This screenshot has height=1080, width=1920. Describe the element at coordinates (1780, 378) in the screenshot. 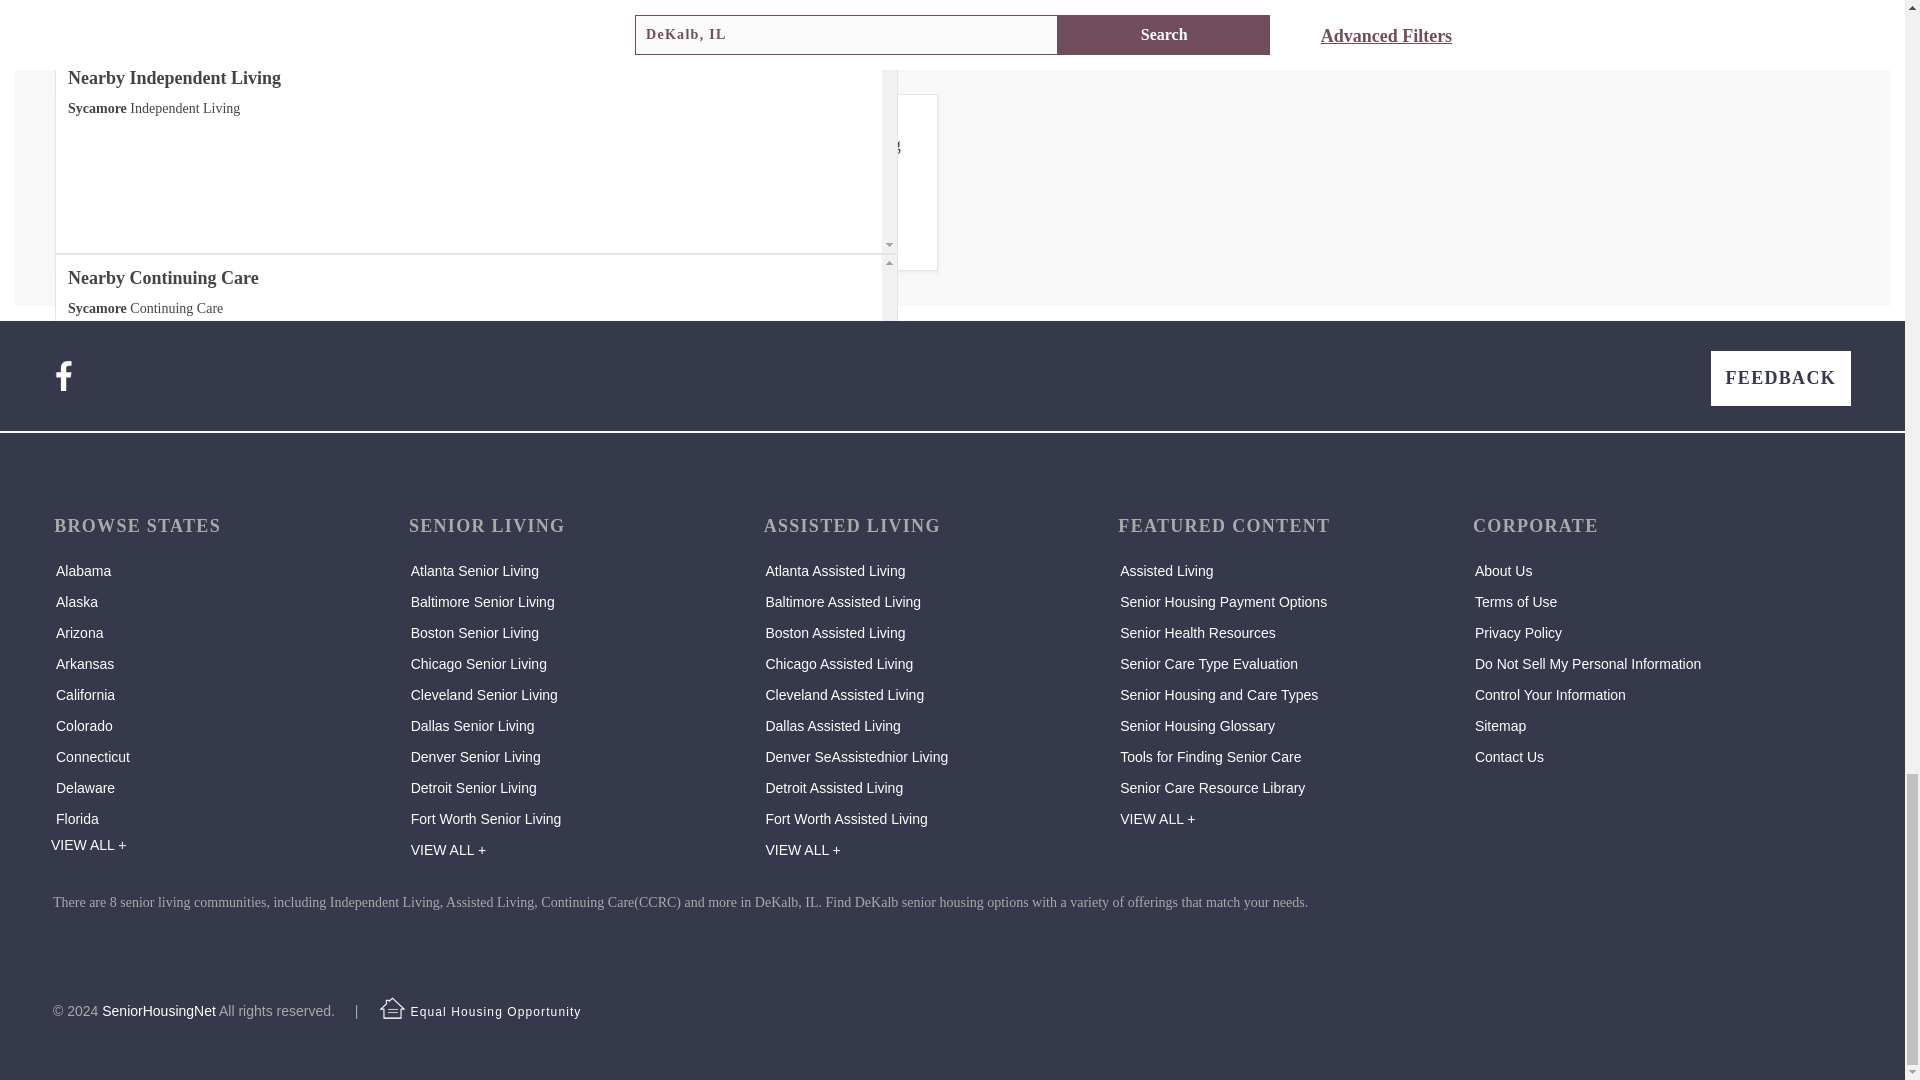

I see `FEEDBACK` at that location.